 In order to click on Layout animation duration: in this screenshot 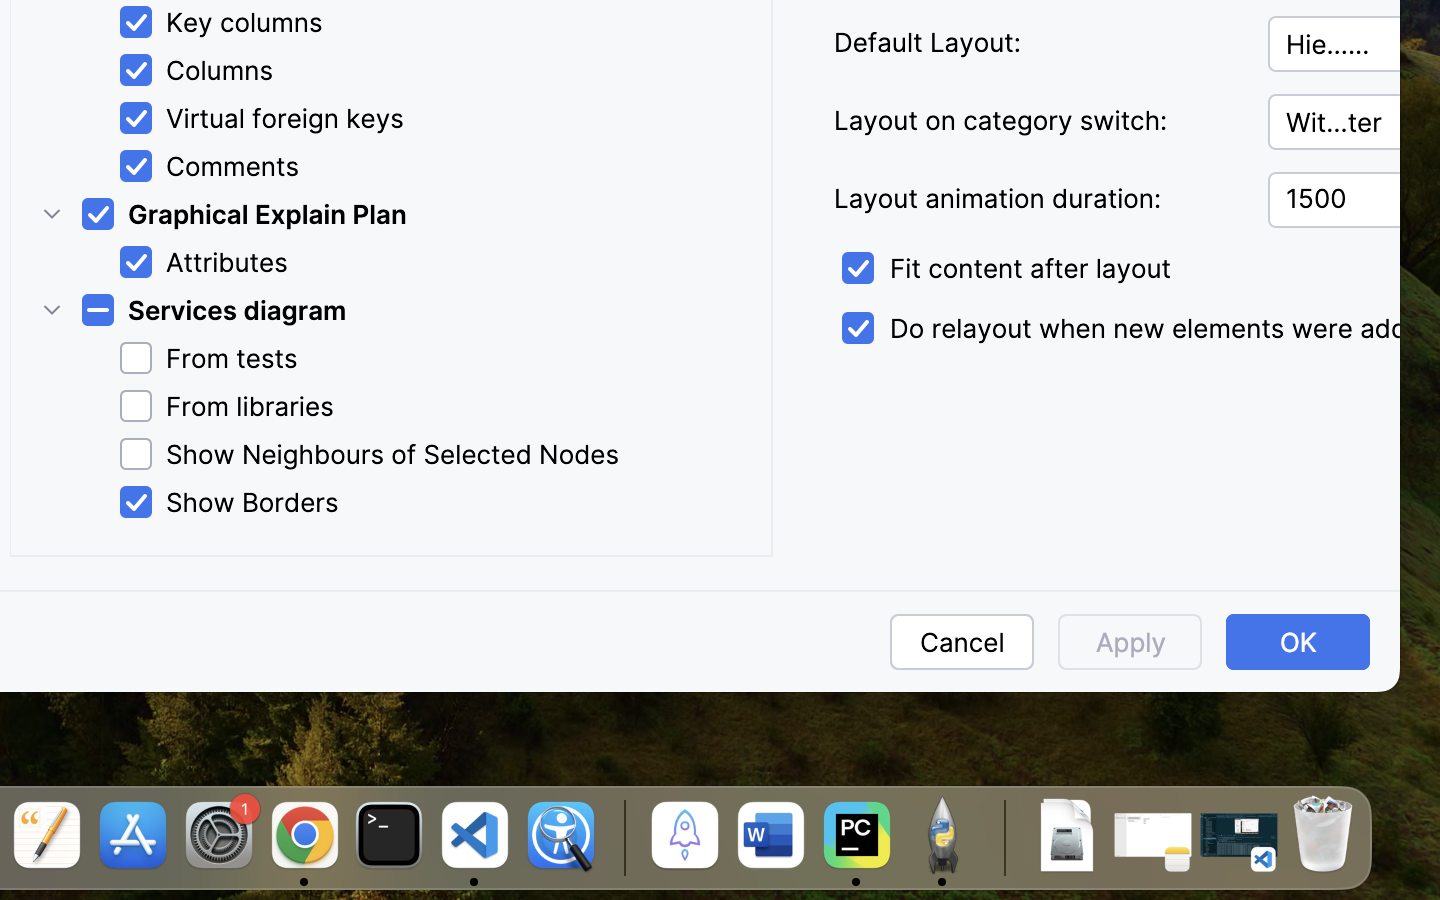, I will do `click(1038, 199)`.